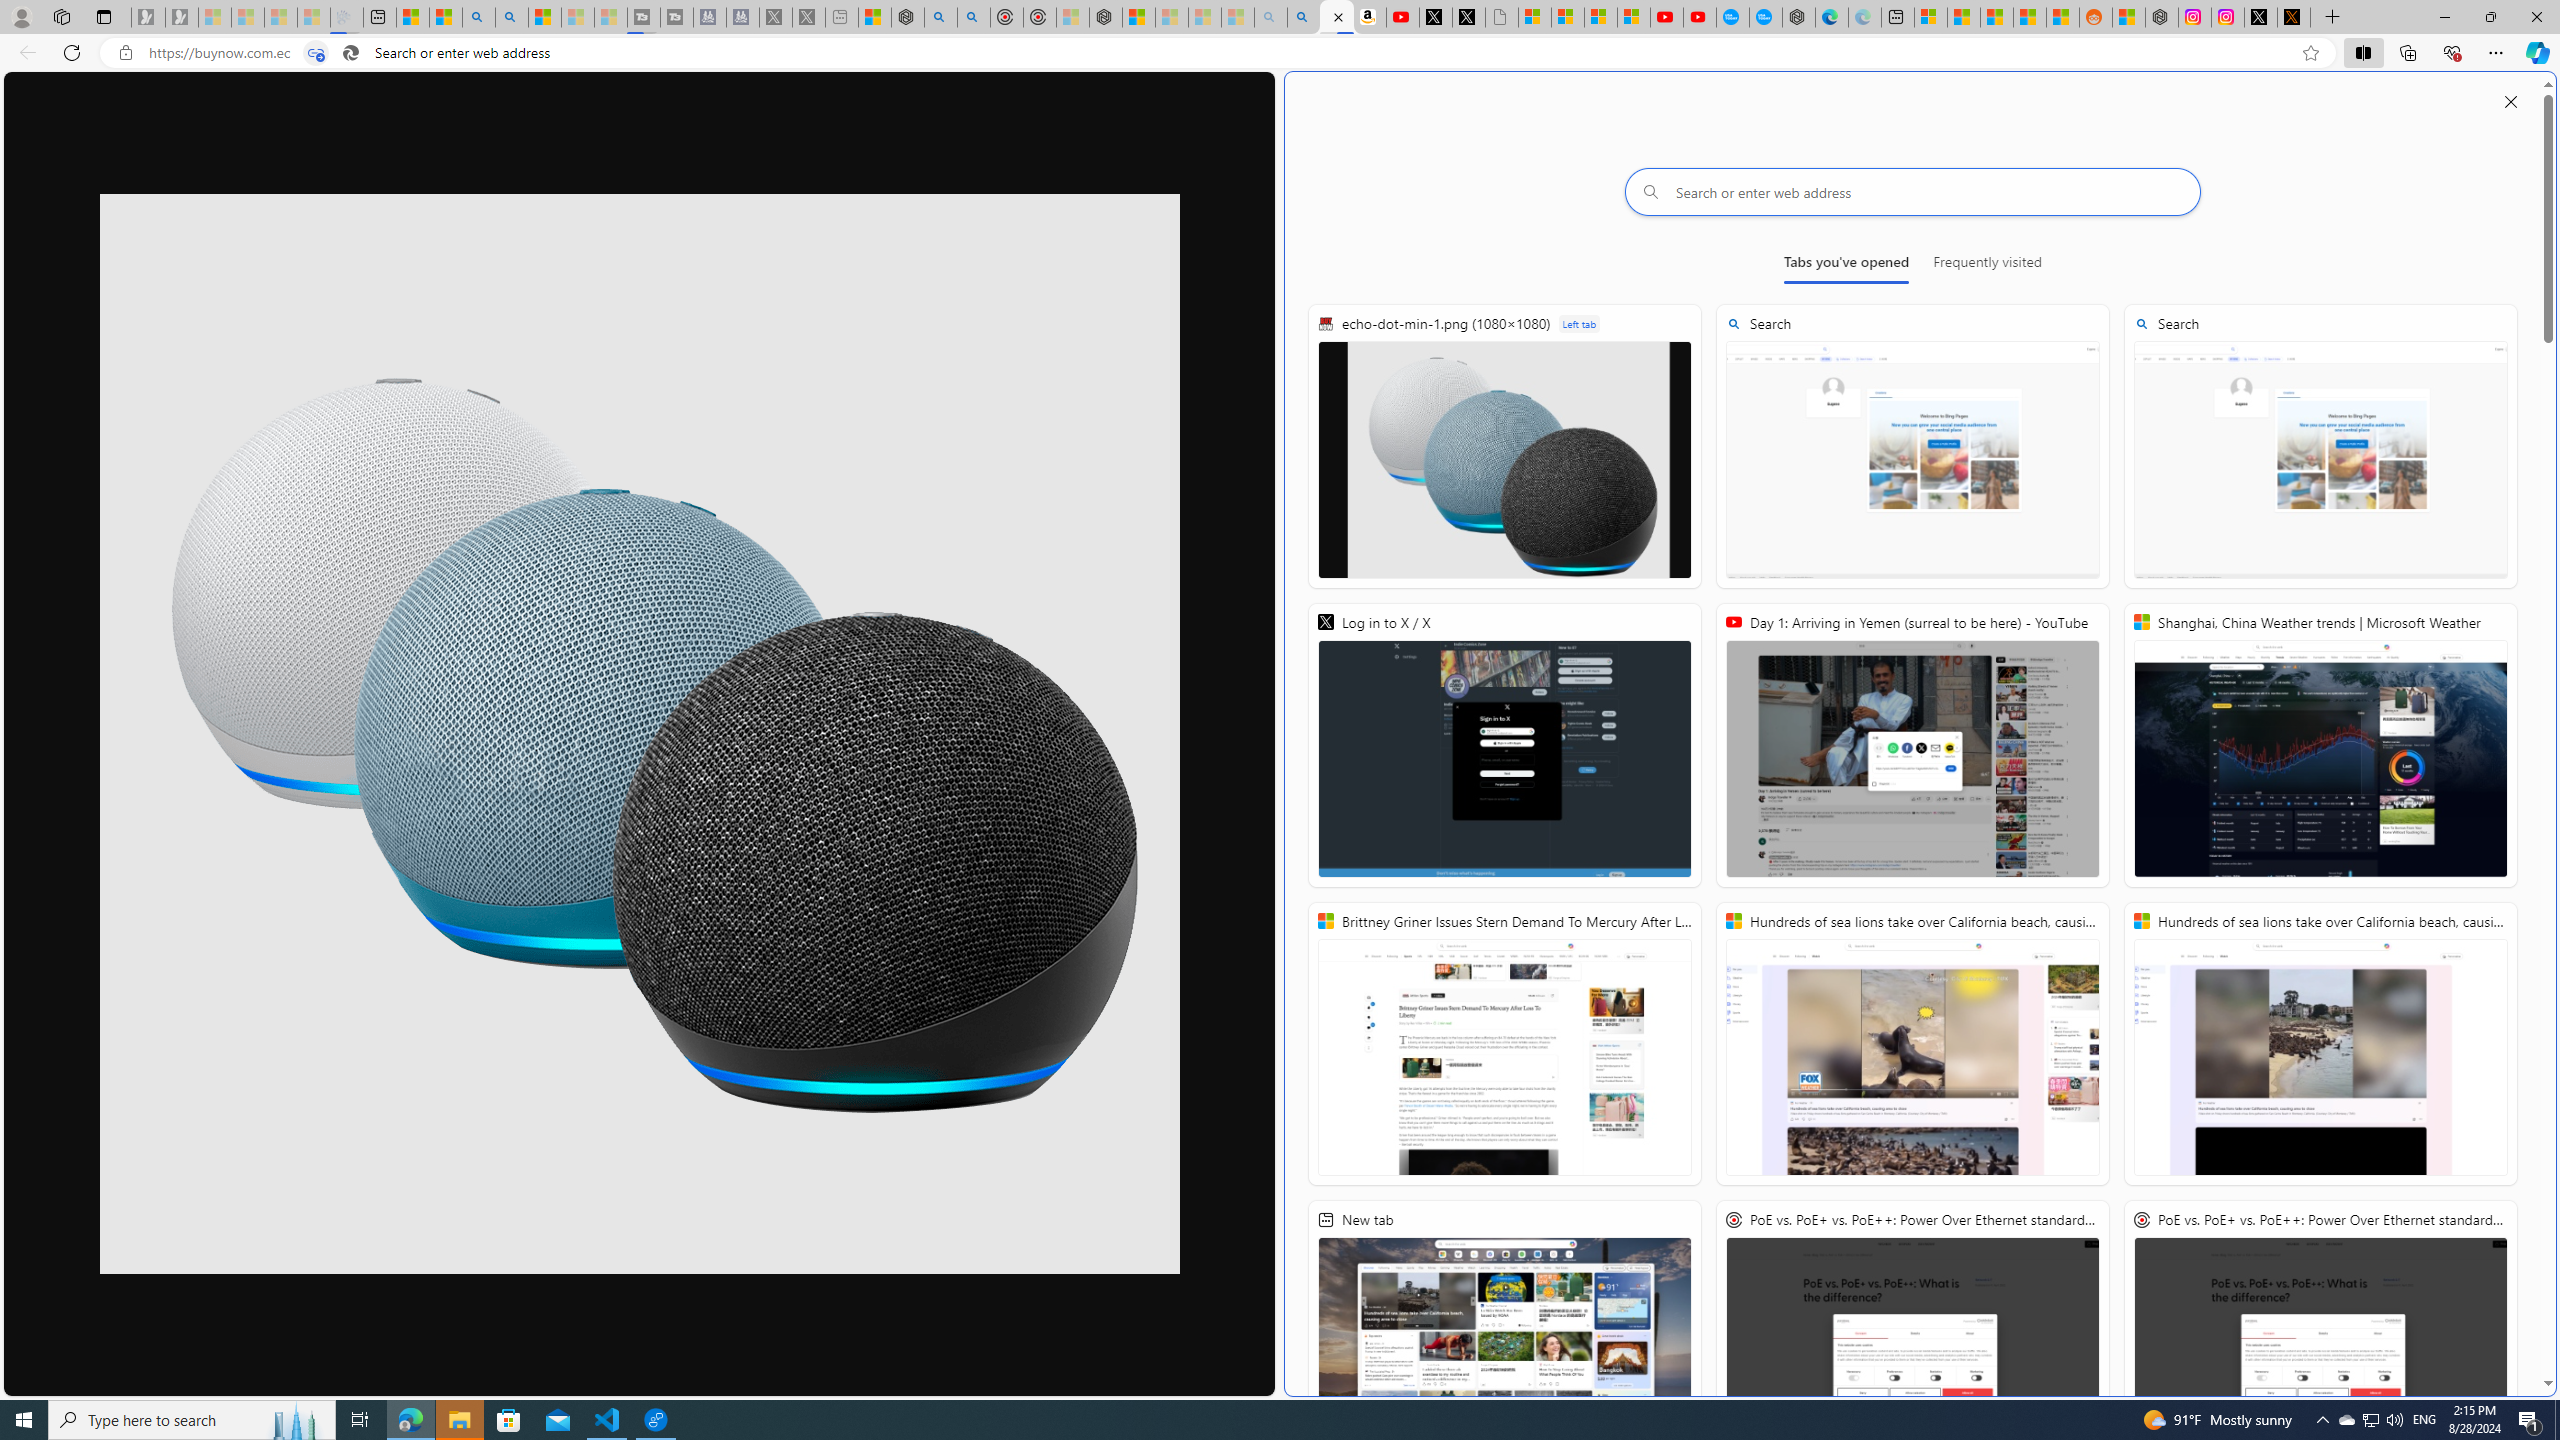 The image size is (2560, 1440). Describe the element at coordinates (842, 17) in the screenshot. I see `New tab - Sleeping` at that location.